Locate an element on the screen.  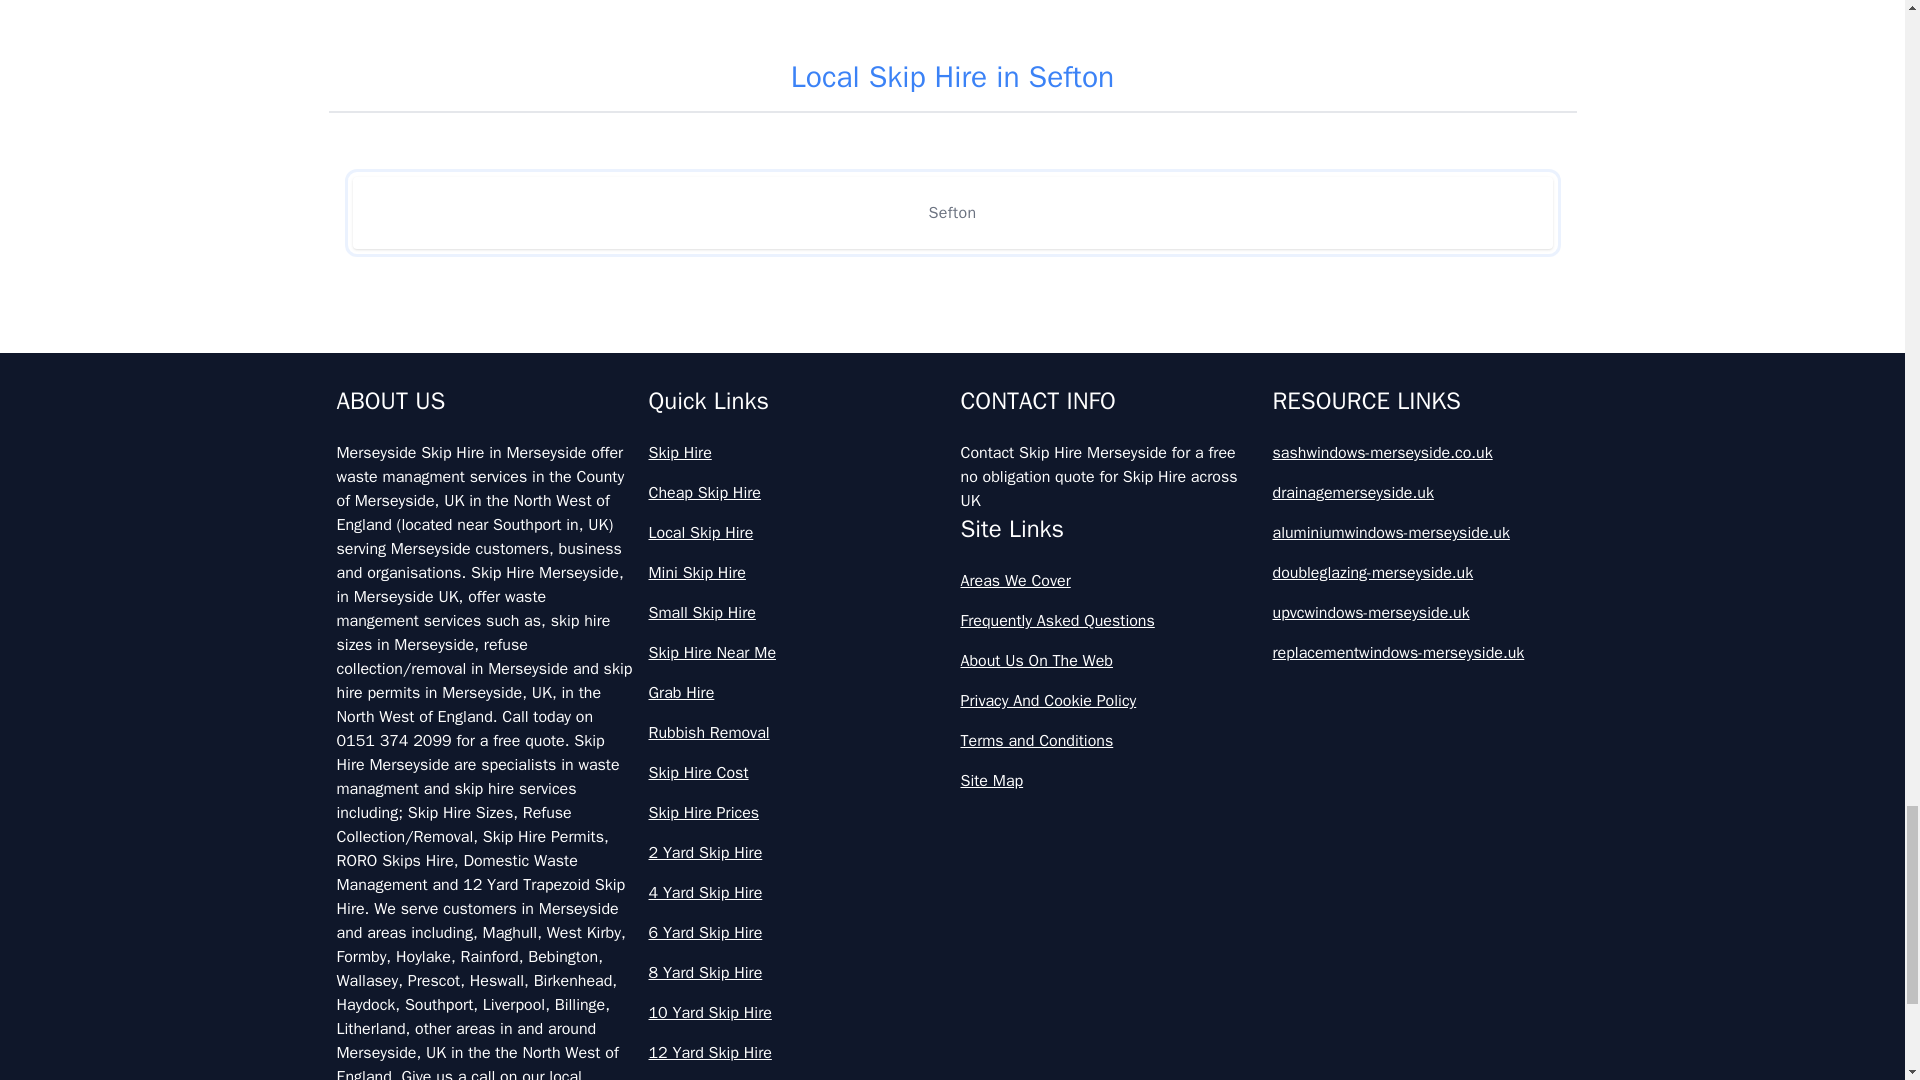
replacementwindows-merseyside.uk is located at coordinates (1420, 653).